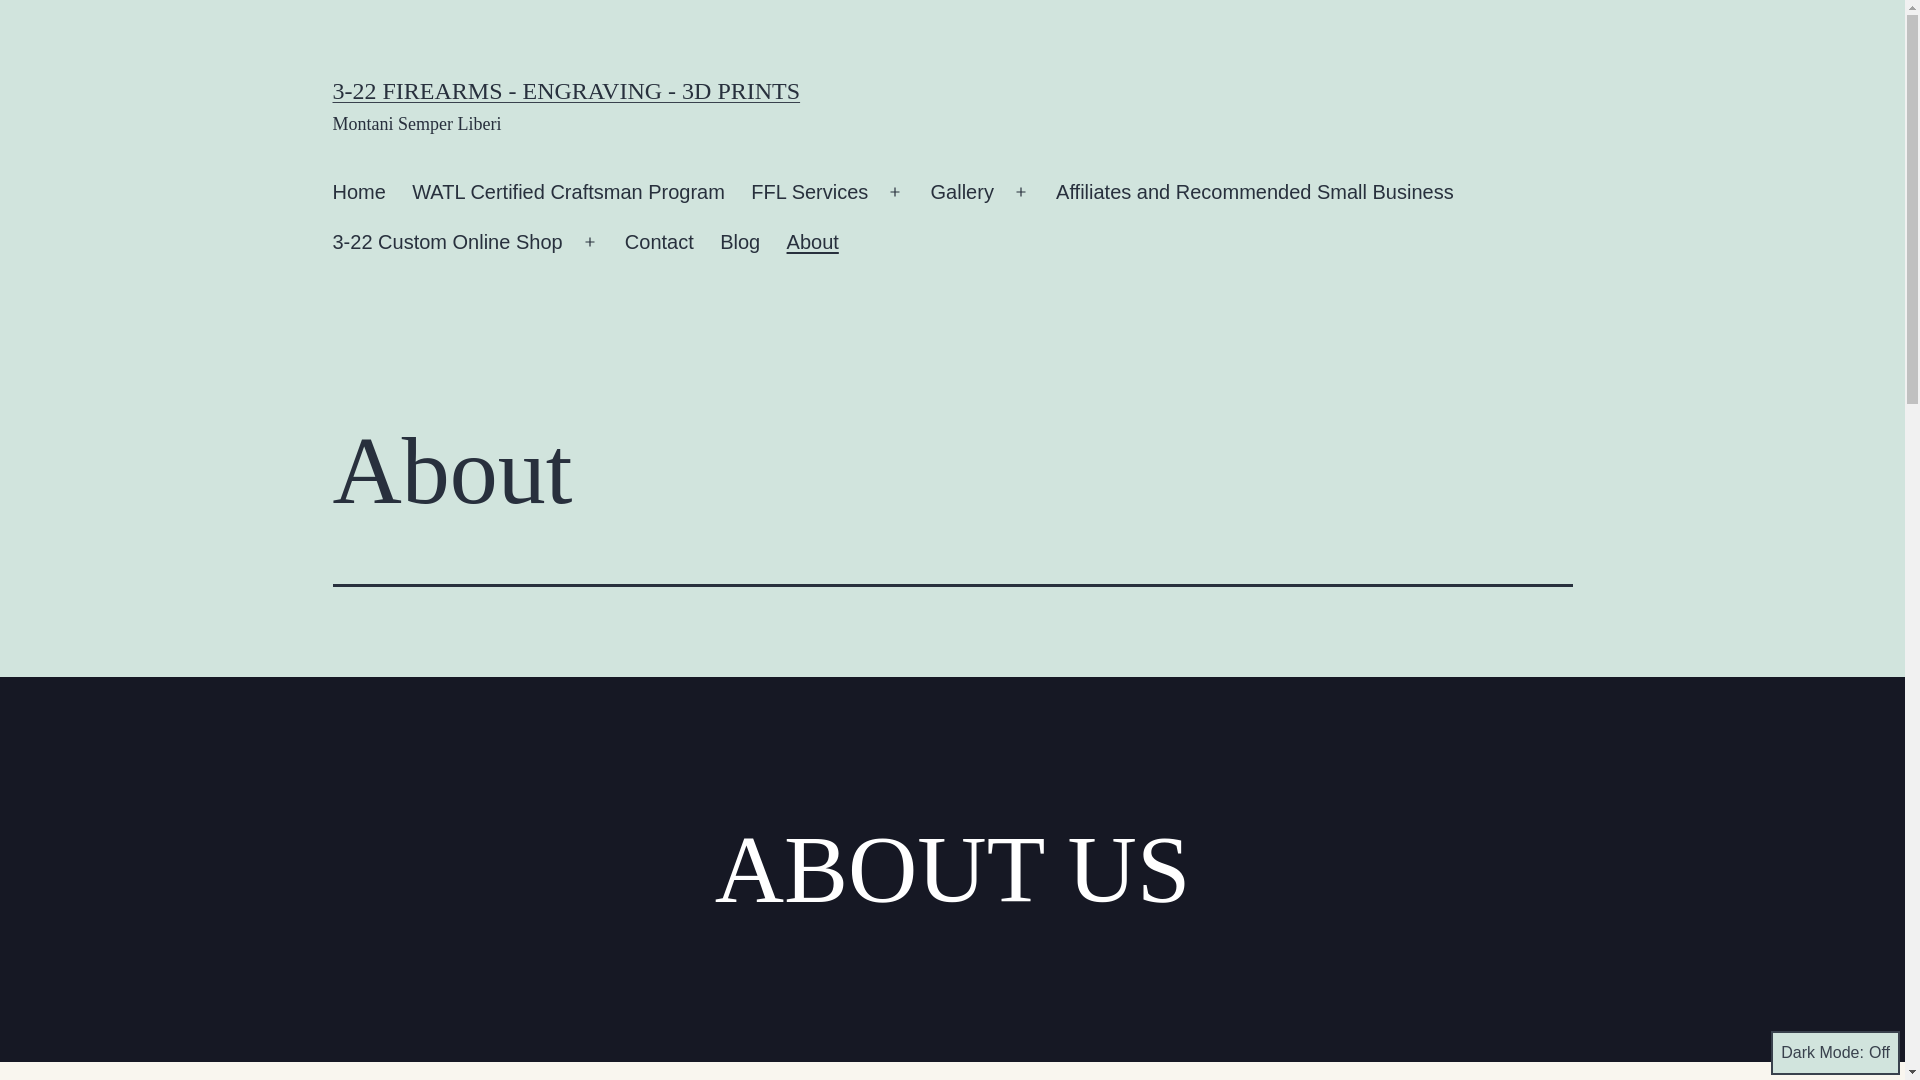  I want to click on Affiliates and Recommended Small Business, so click(1255, 192).